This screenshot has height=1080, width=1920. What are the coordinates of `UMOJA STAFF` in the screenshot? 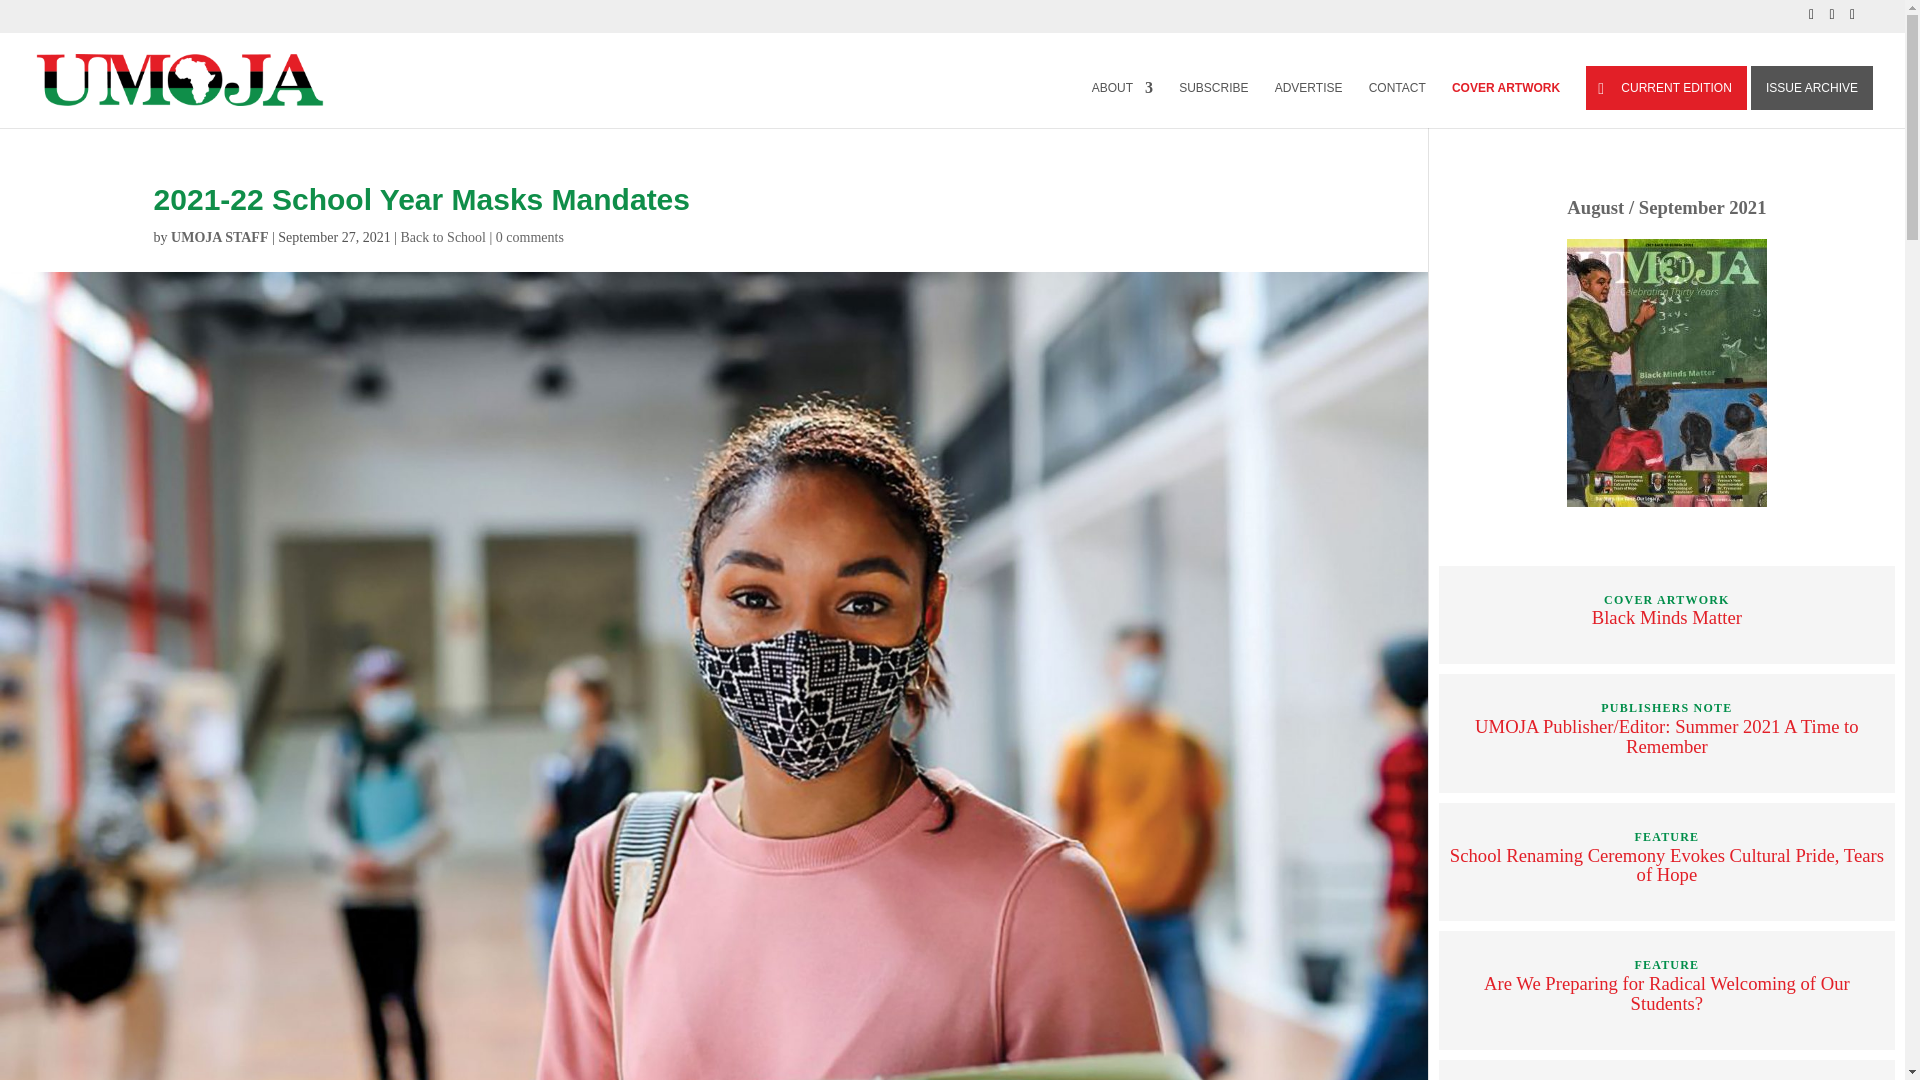 It's located at (219, 238).